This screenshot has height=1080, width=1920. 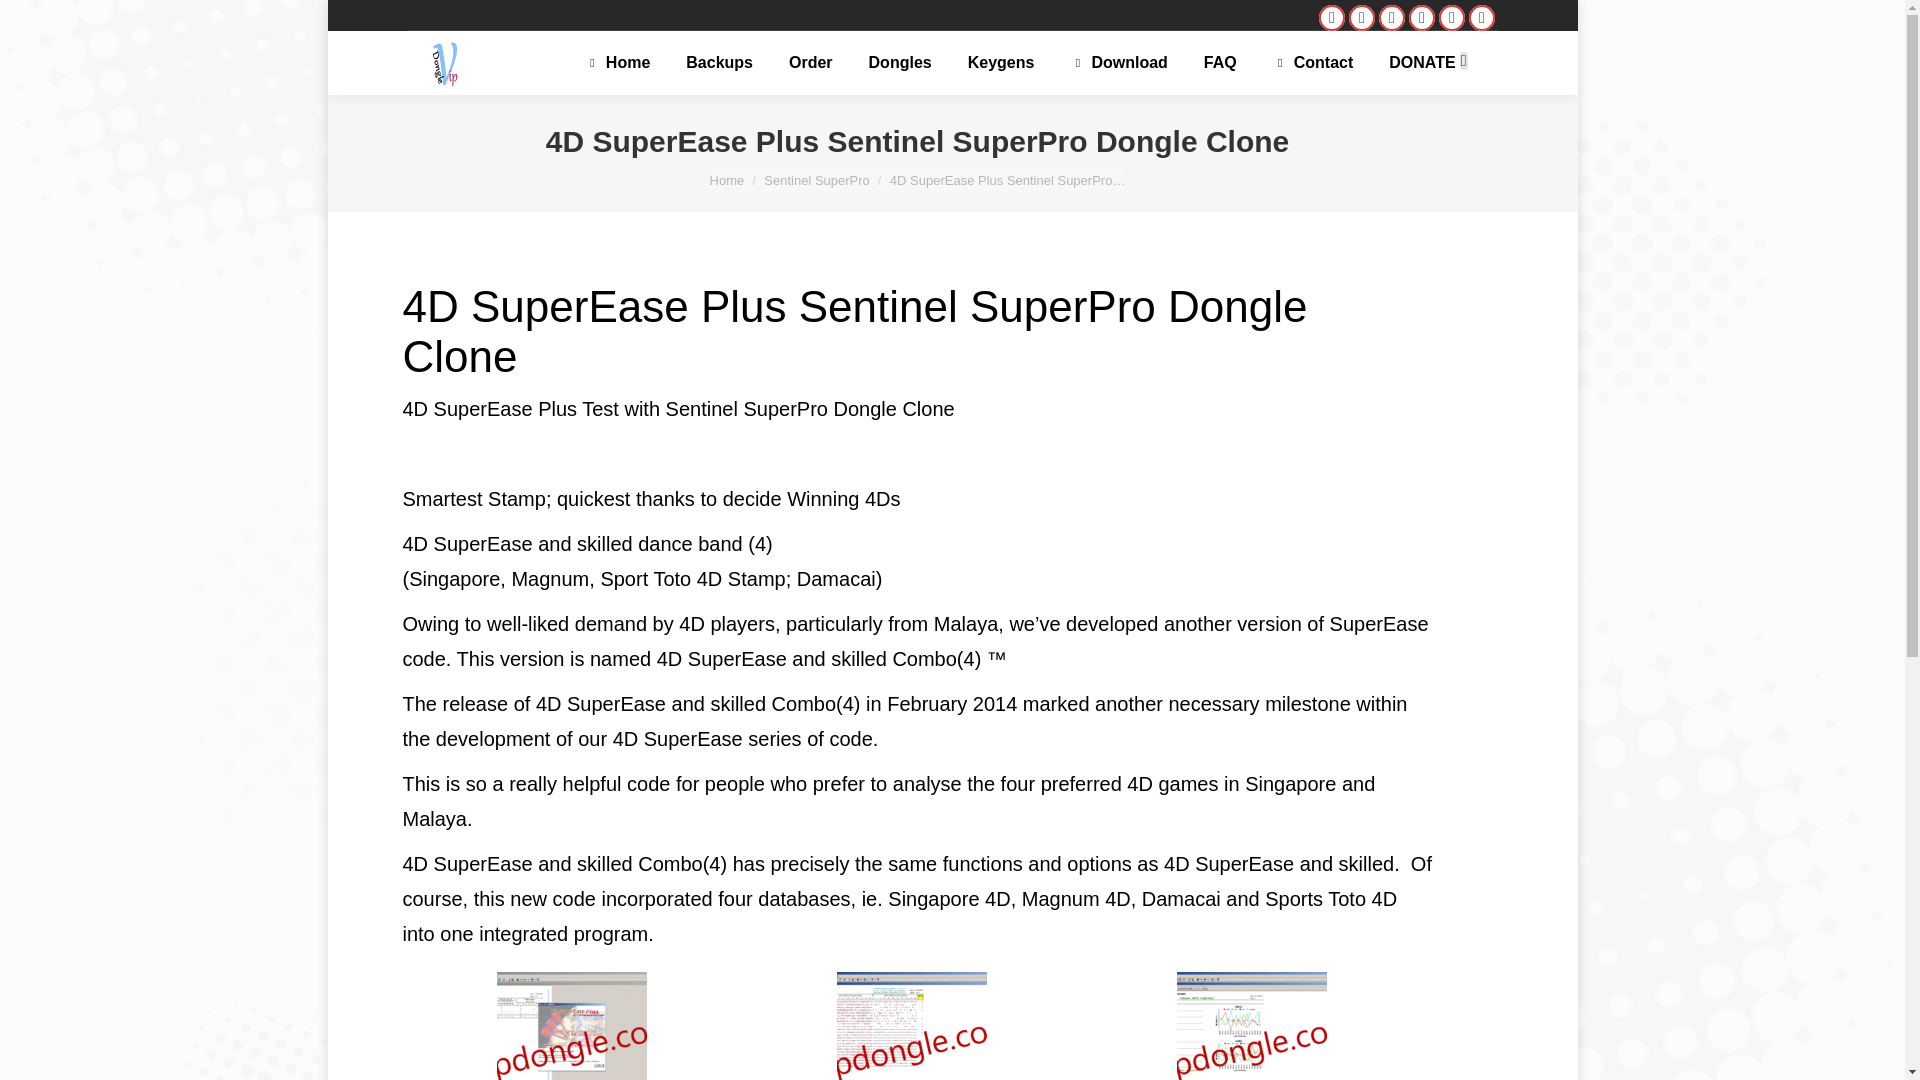 I want to click on Order, so click(x=811, y=62).